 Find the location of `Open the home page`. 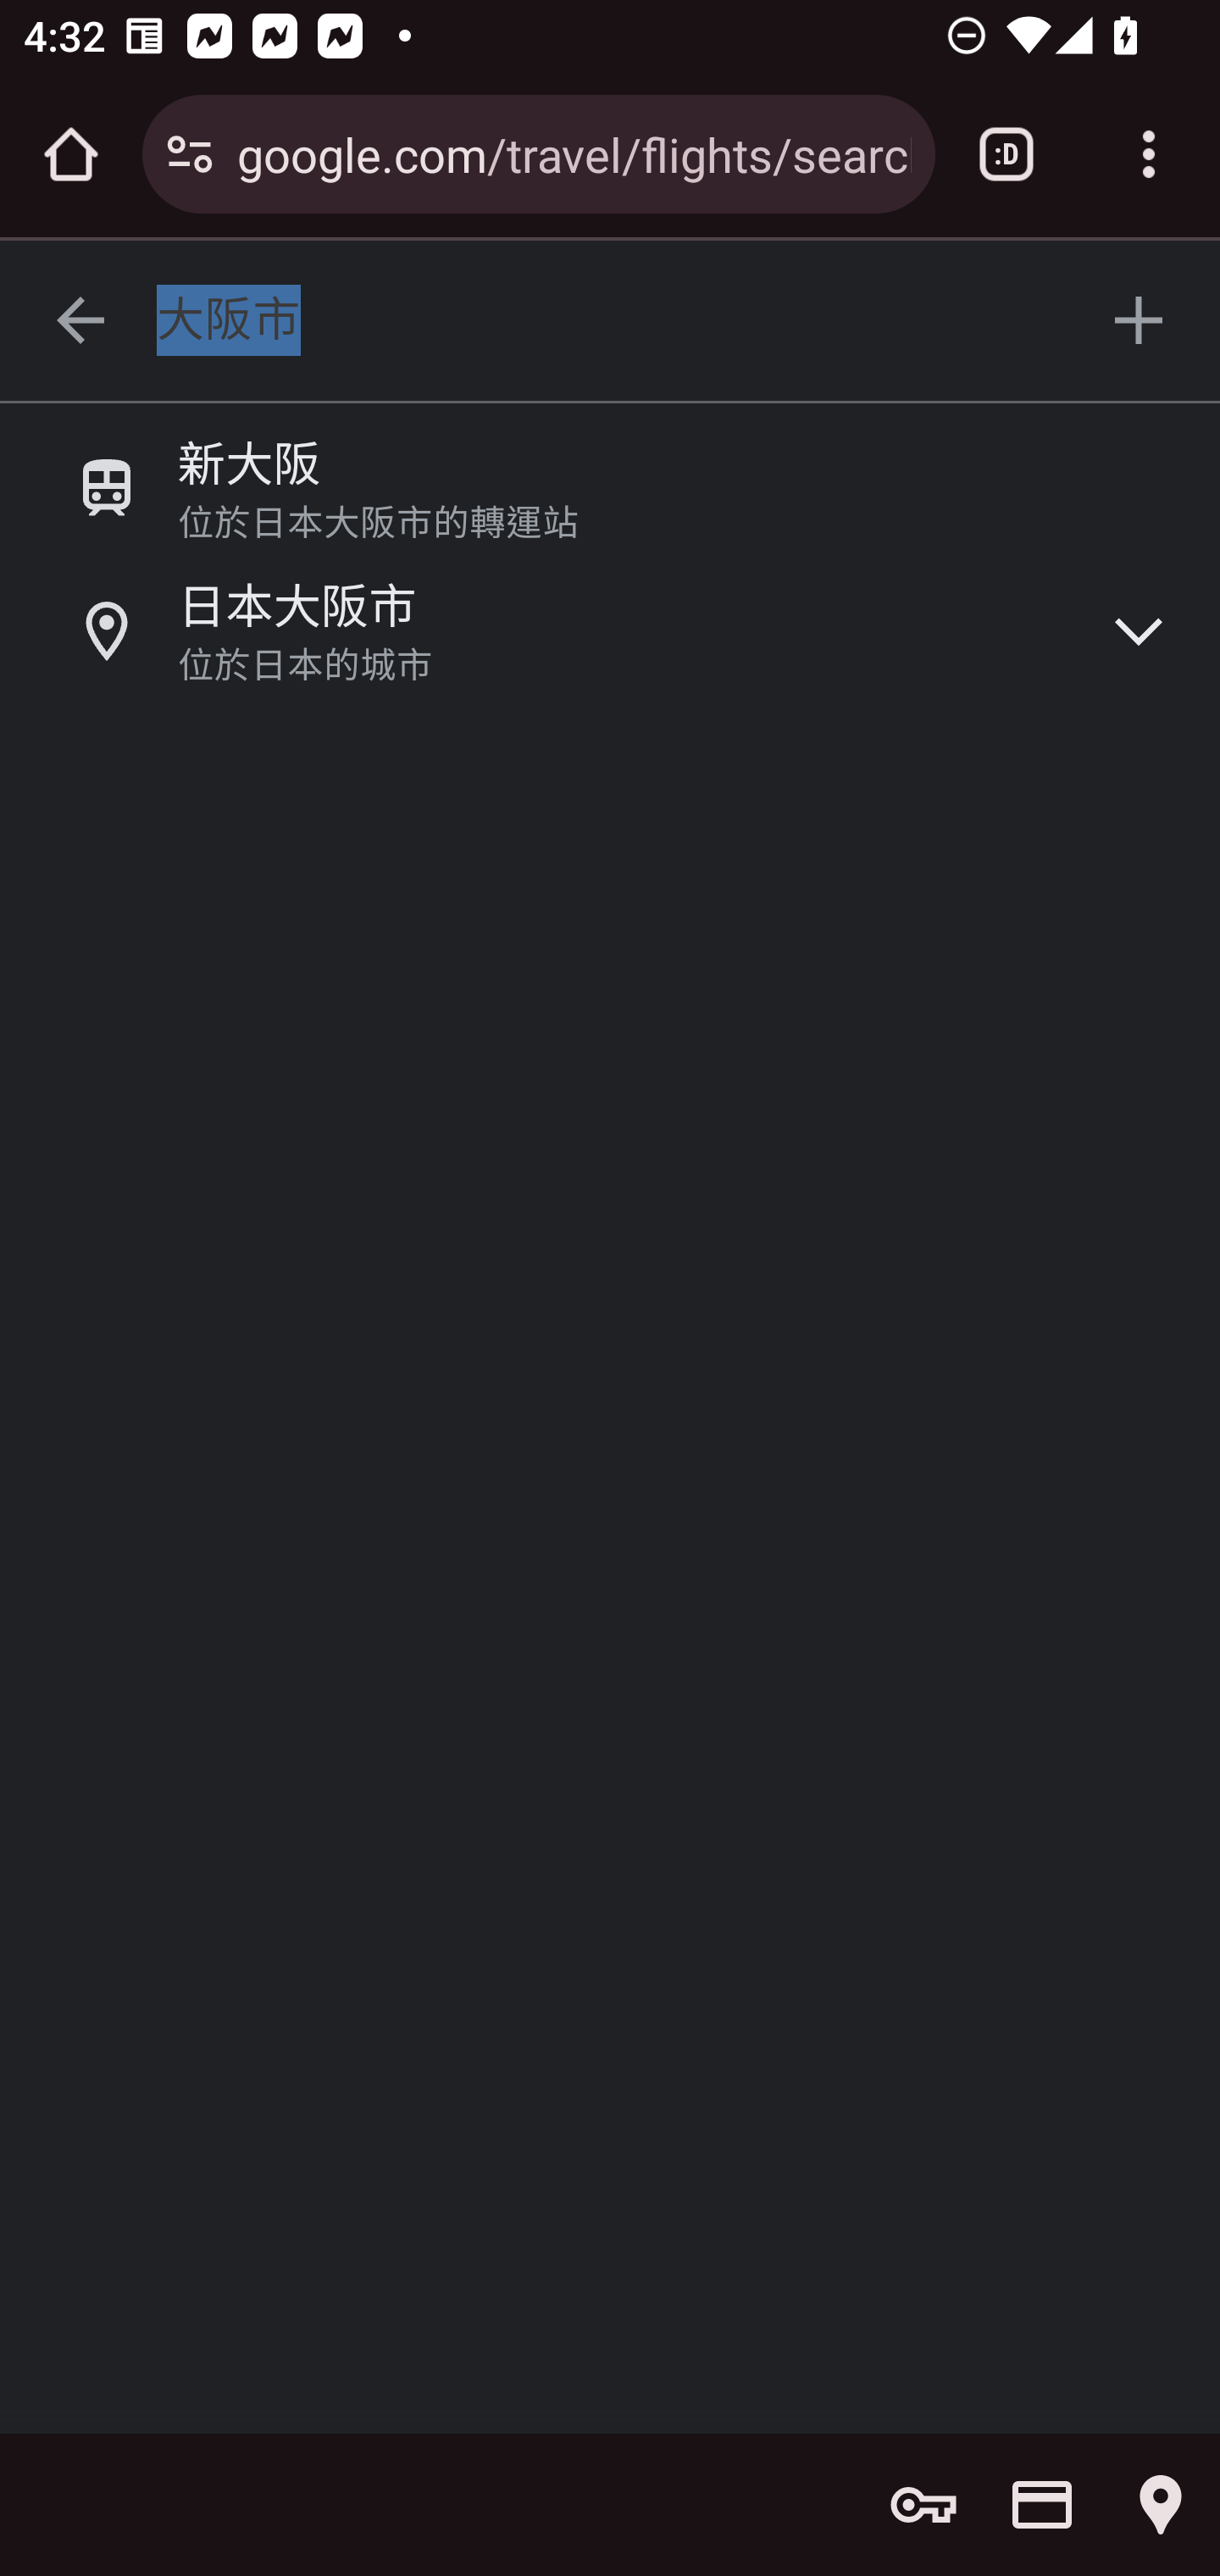

Open the home page is located at coordinates (71, 154).